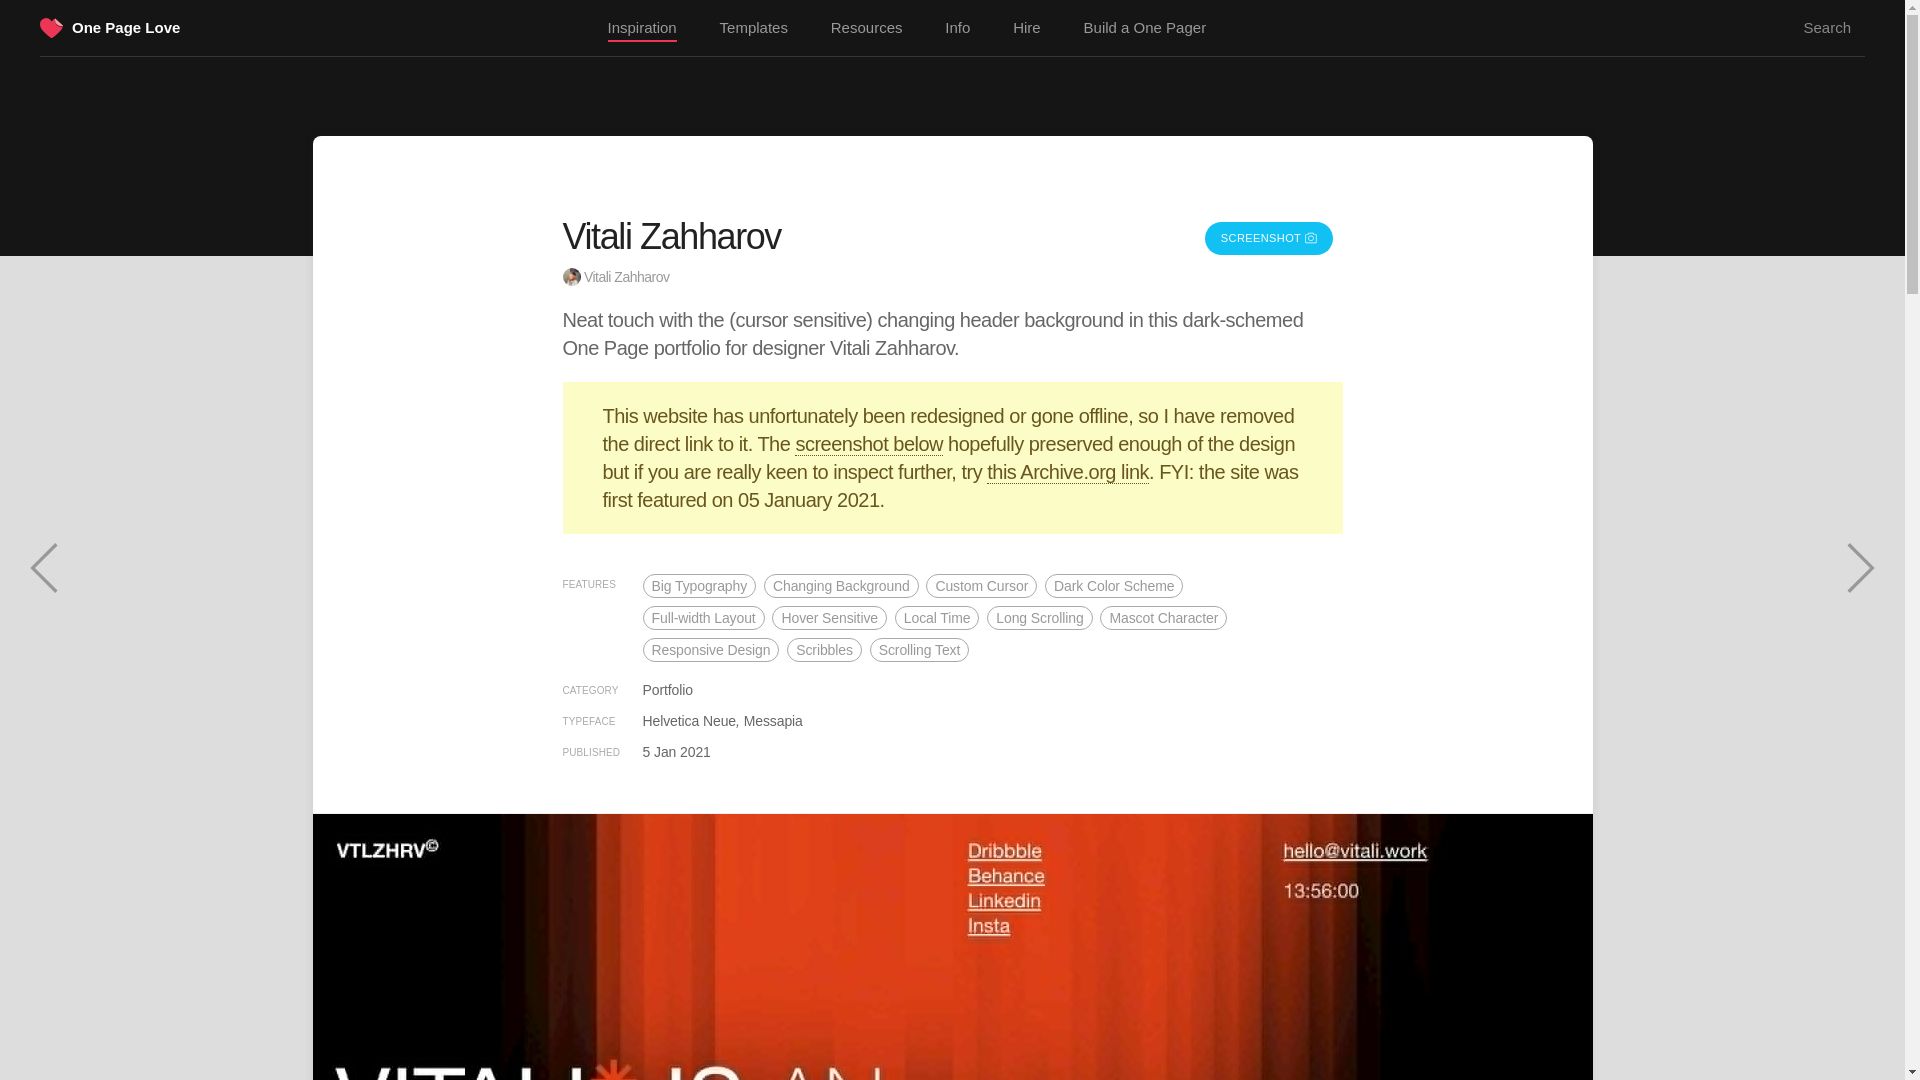  Describe the element at coordinates (754, 28) in the screenshot. I see `Find One Page website templates` at that location.